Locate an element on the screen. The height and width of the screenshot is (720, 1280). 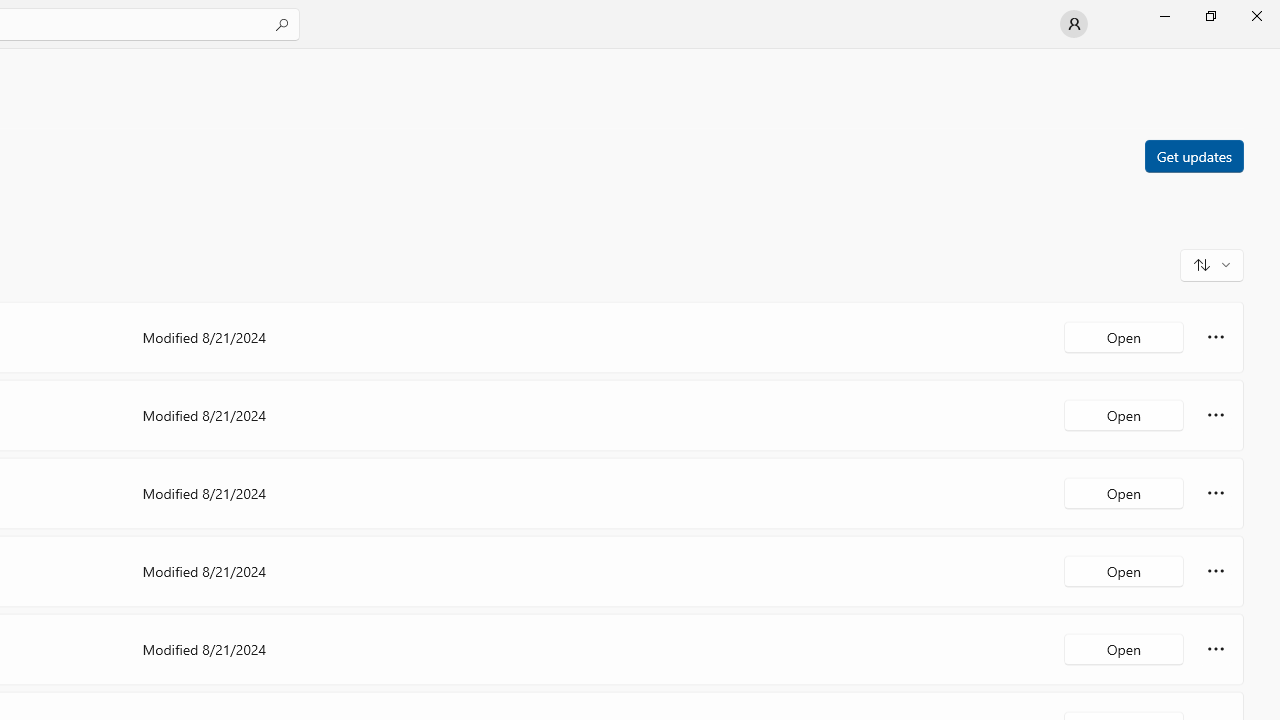
Close Microsoft Store is located at coordinates (1256, 16).